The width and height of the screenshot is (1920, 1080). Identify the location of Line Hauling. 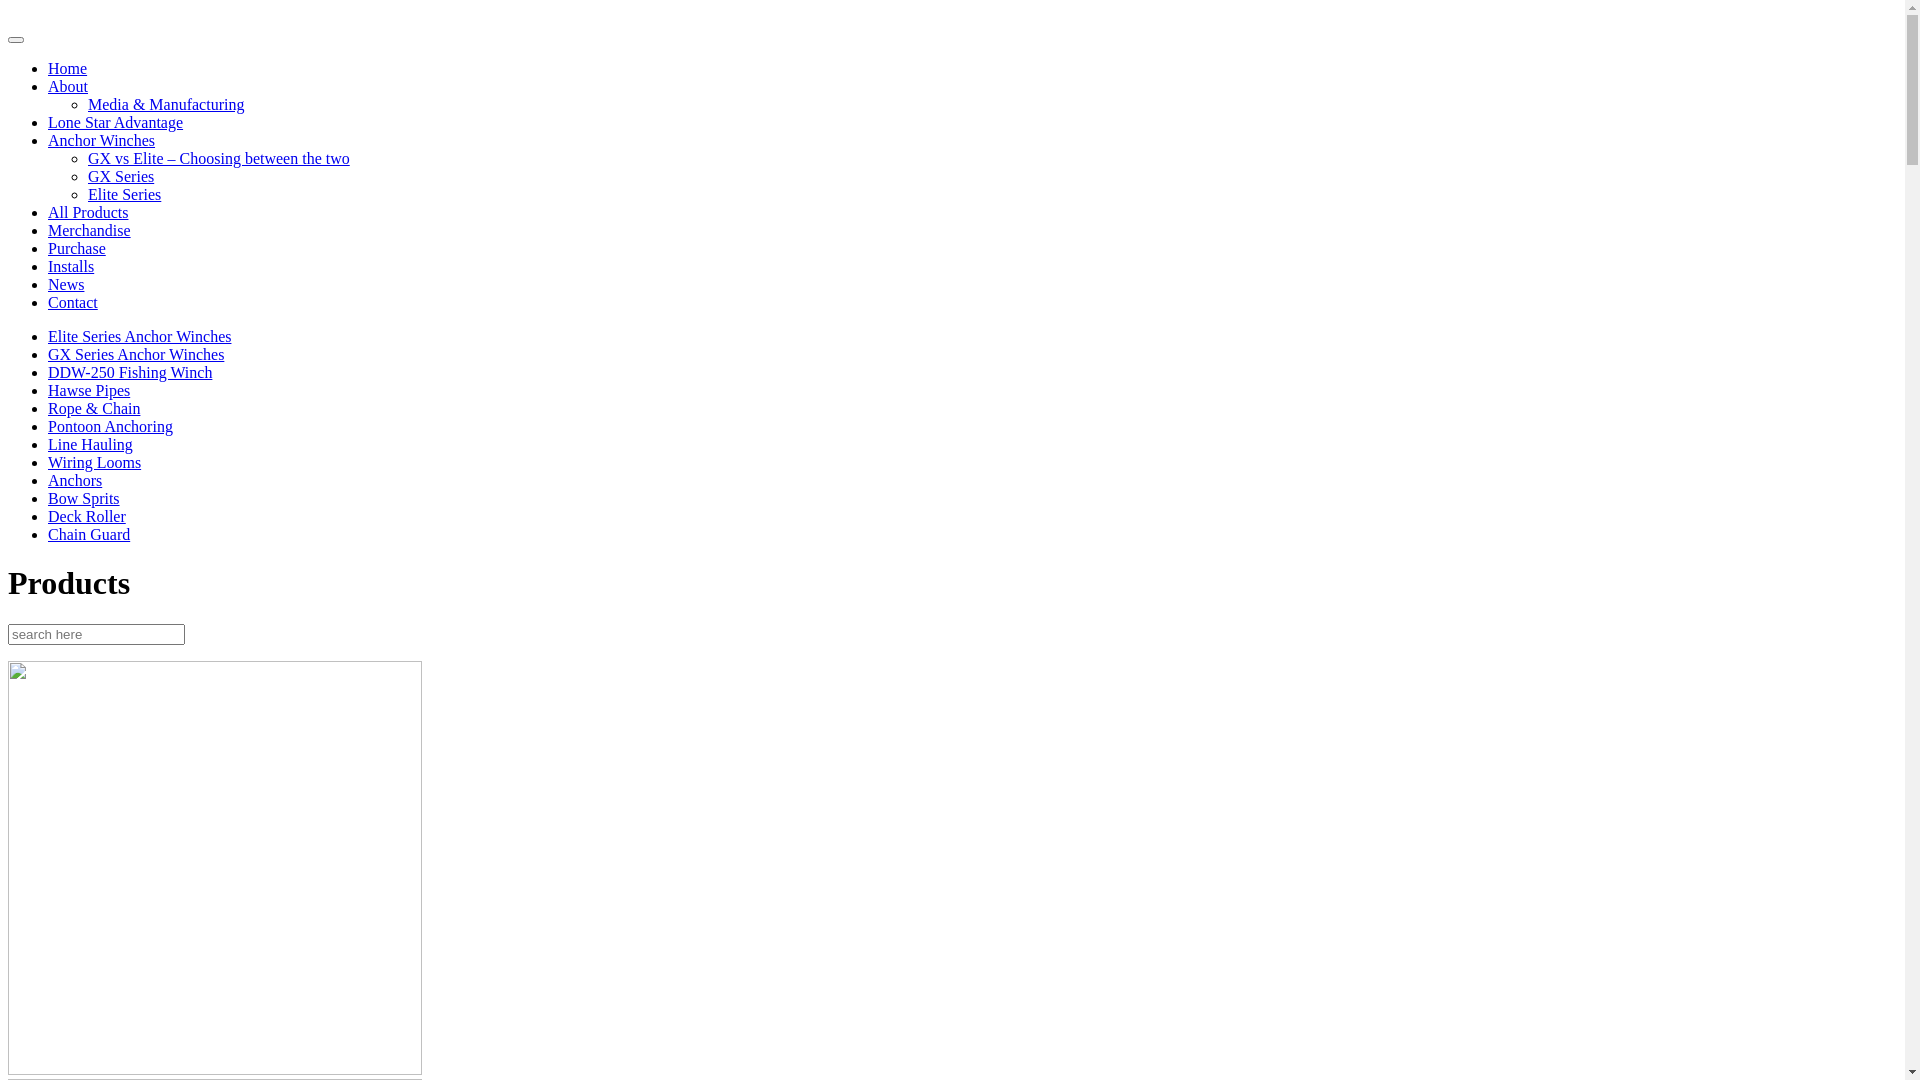
(90, 444).